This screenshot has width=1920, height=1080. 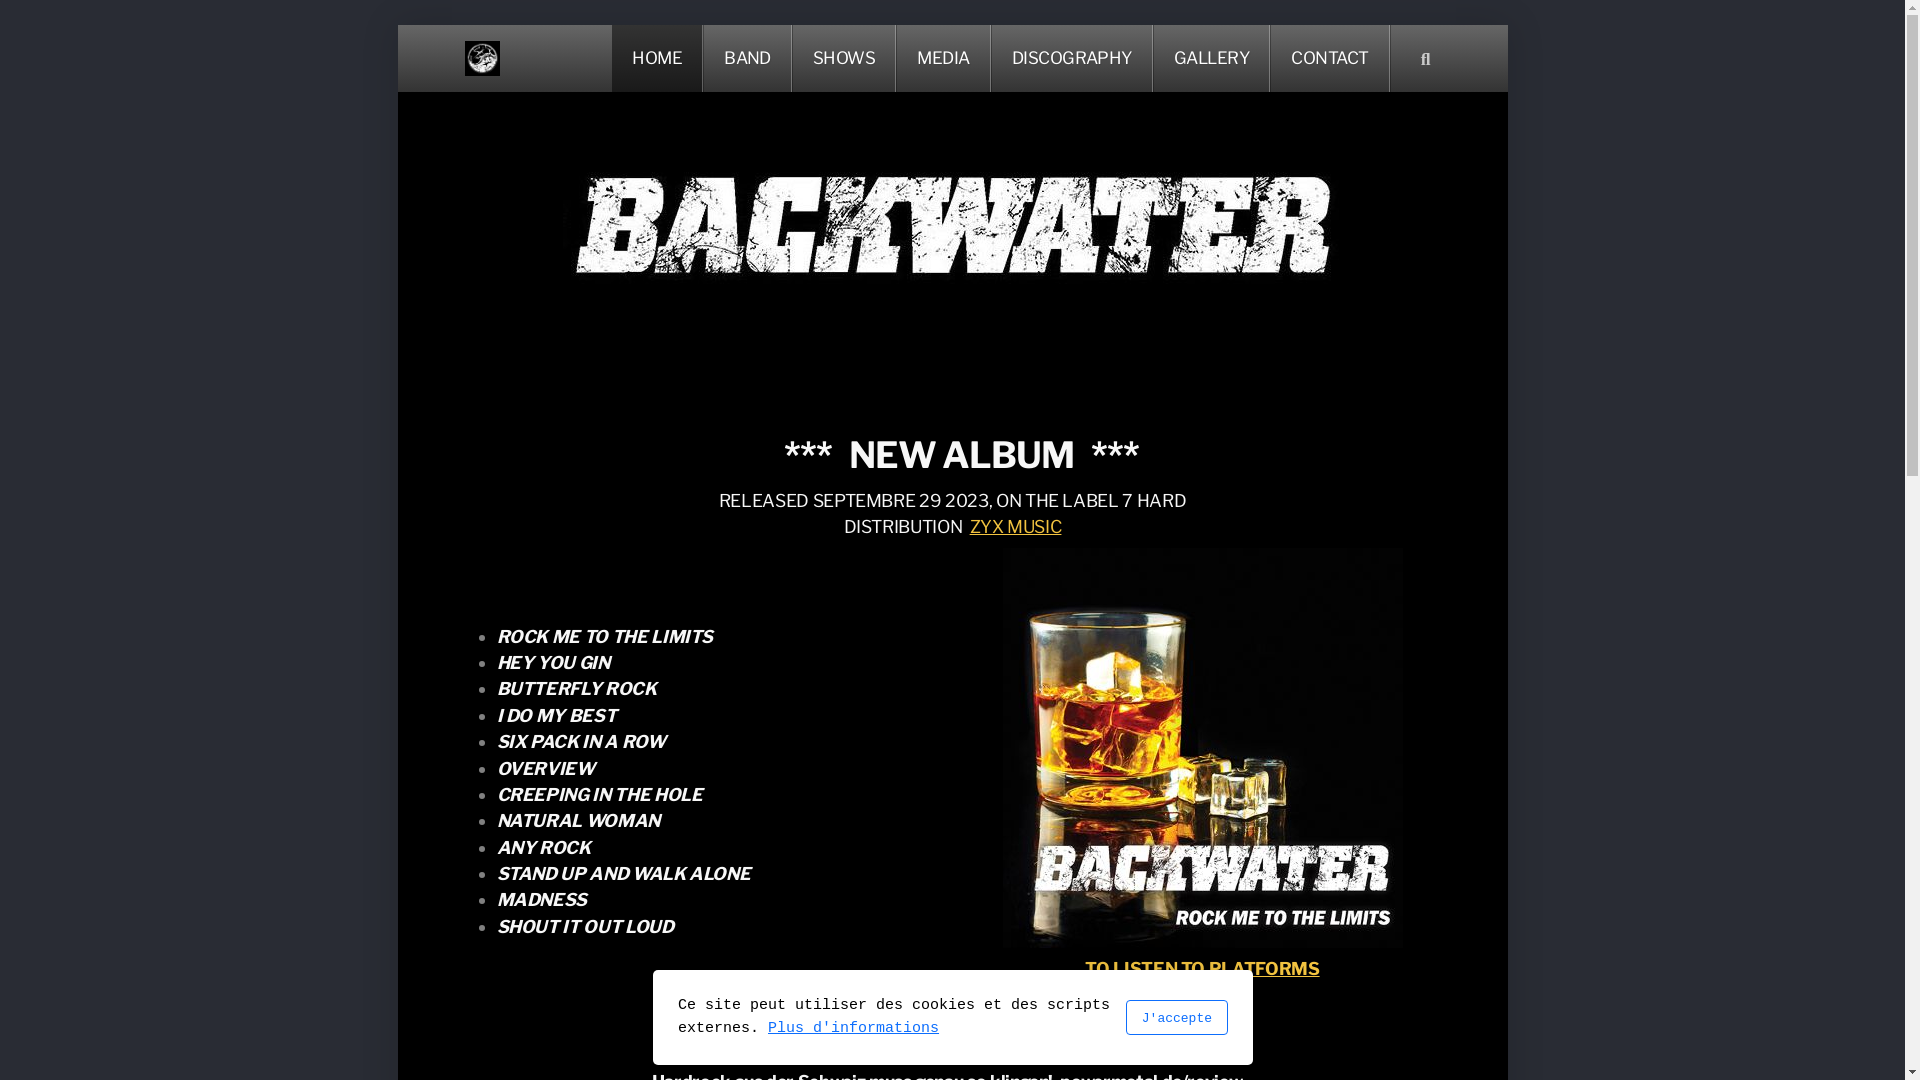 What do you see at coordinates (1330, 58) in the screenshot?
I see `CONTACT` at bounding box center [1330, 58].